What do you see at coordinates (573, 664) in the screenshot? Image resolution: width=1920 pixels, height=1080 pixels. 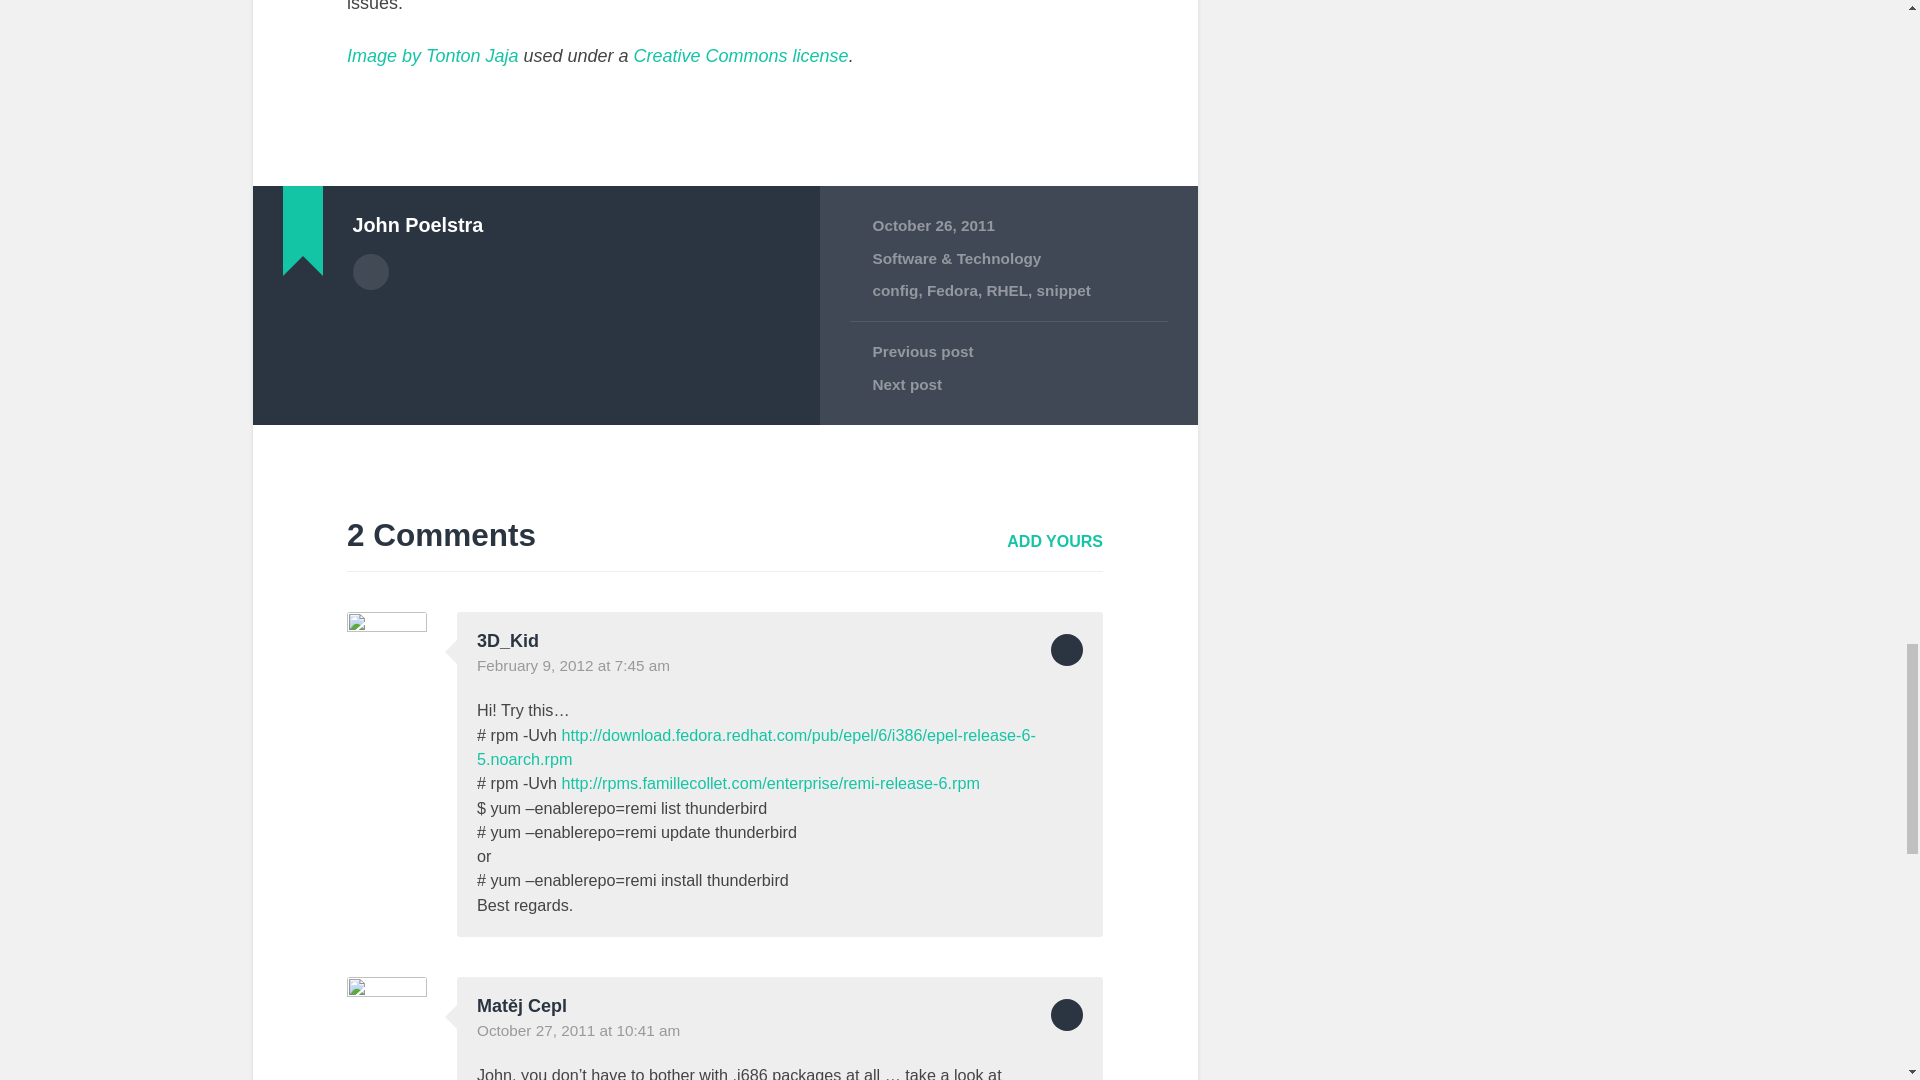 I see `February 9, 2012 at 7:45 am` at bounding box center [573, 664].